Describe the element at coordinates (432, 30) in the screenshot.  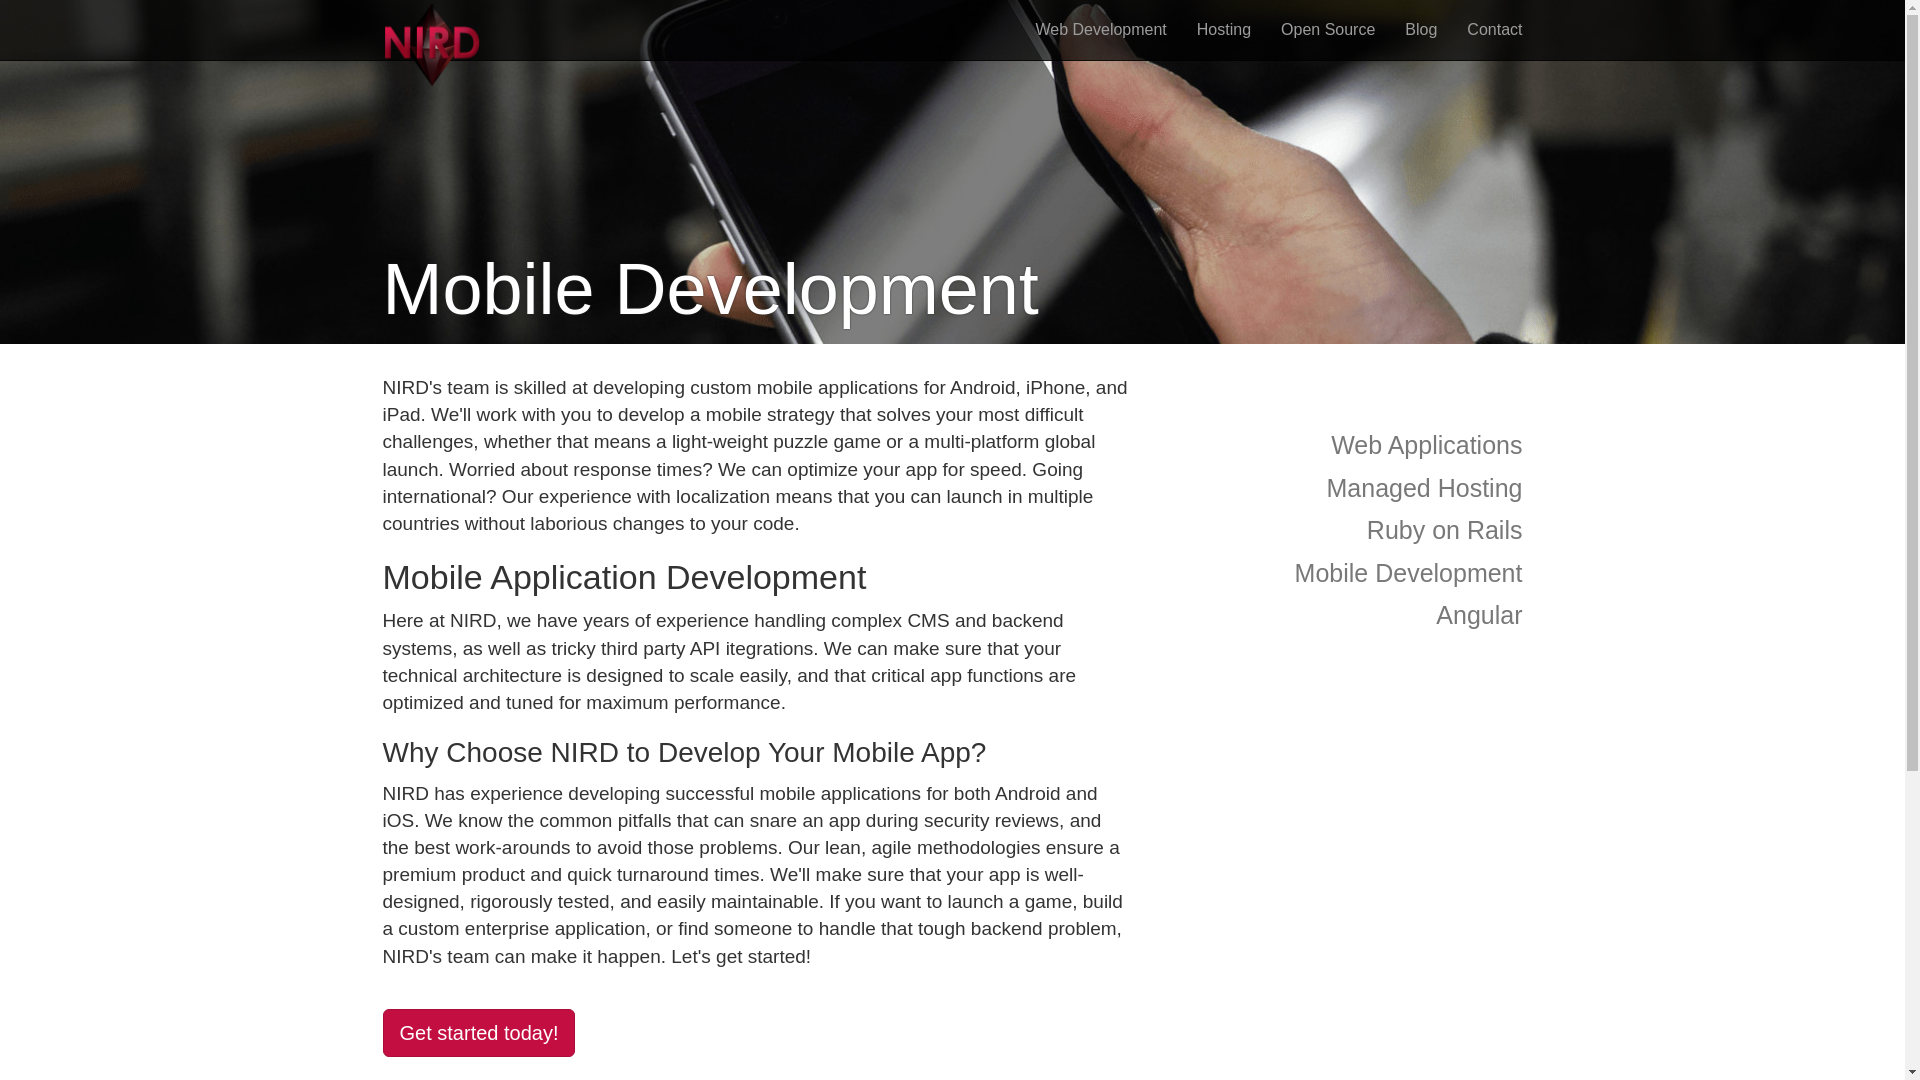
I see `NIRD` at that location.